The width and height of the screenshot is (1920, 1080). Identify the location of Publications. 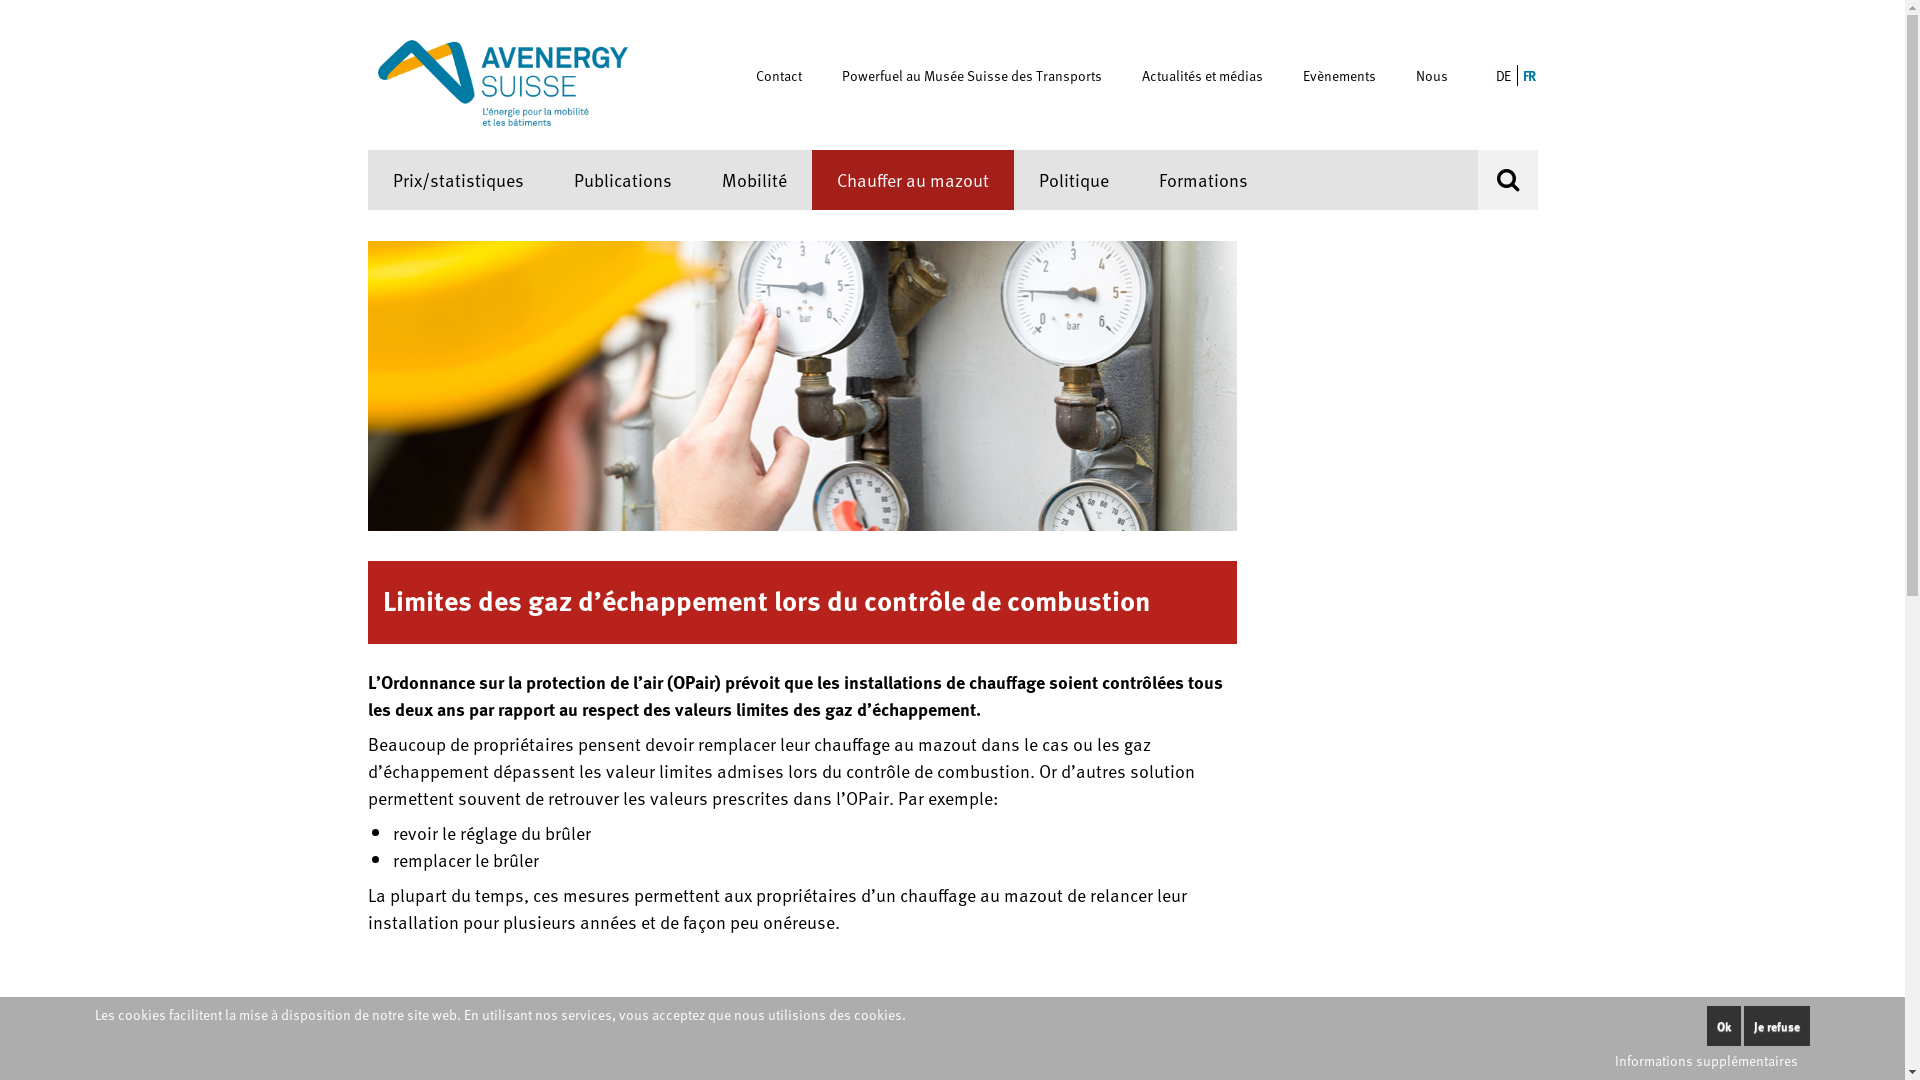
(622, 180).